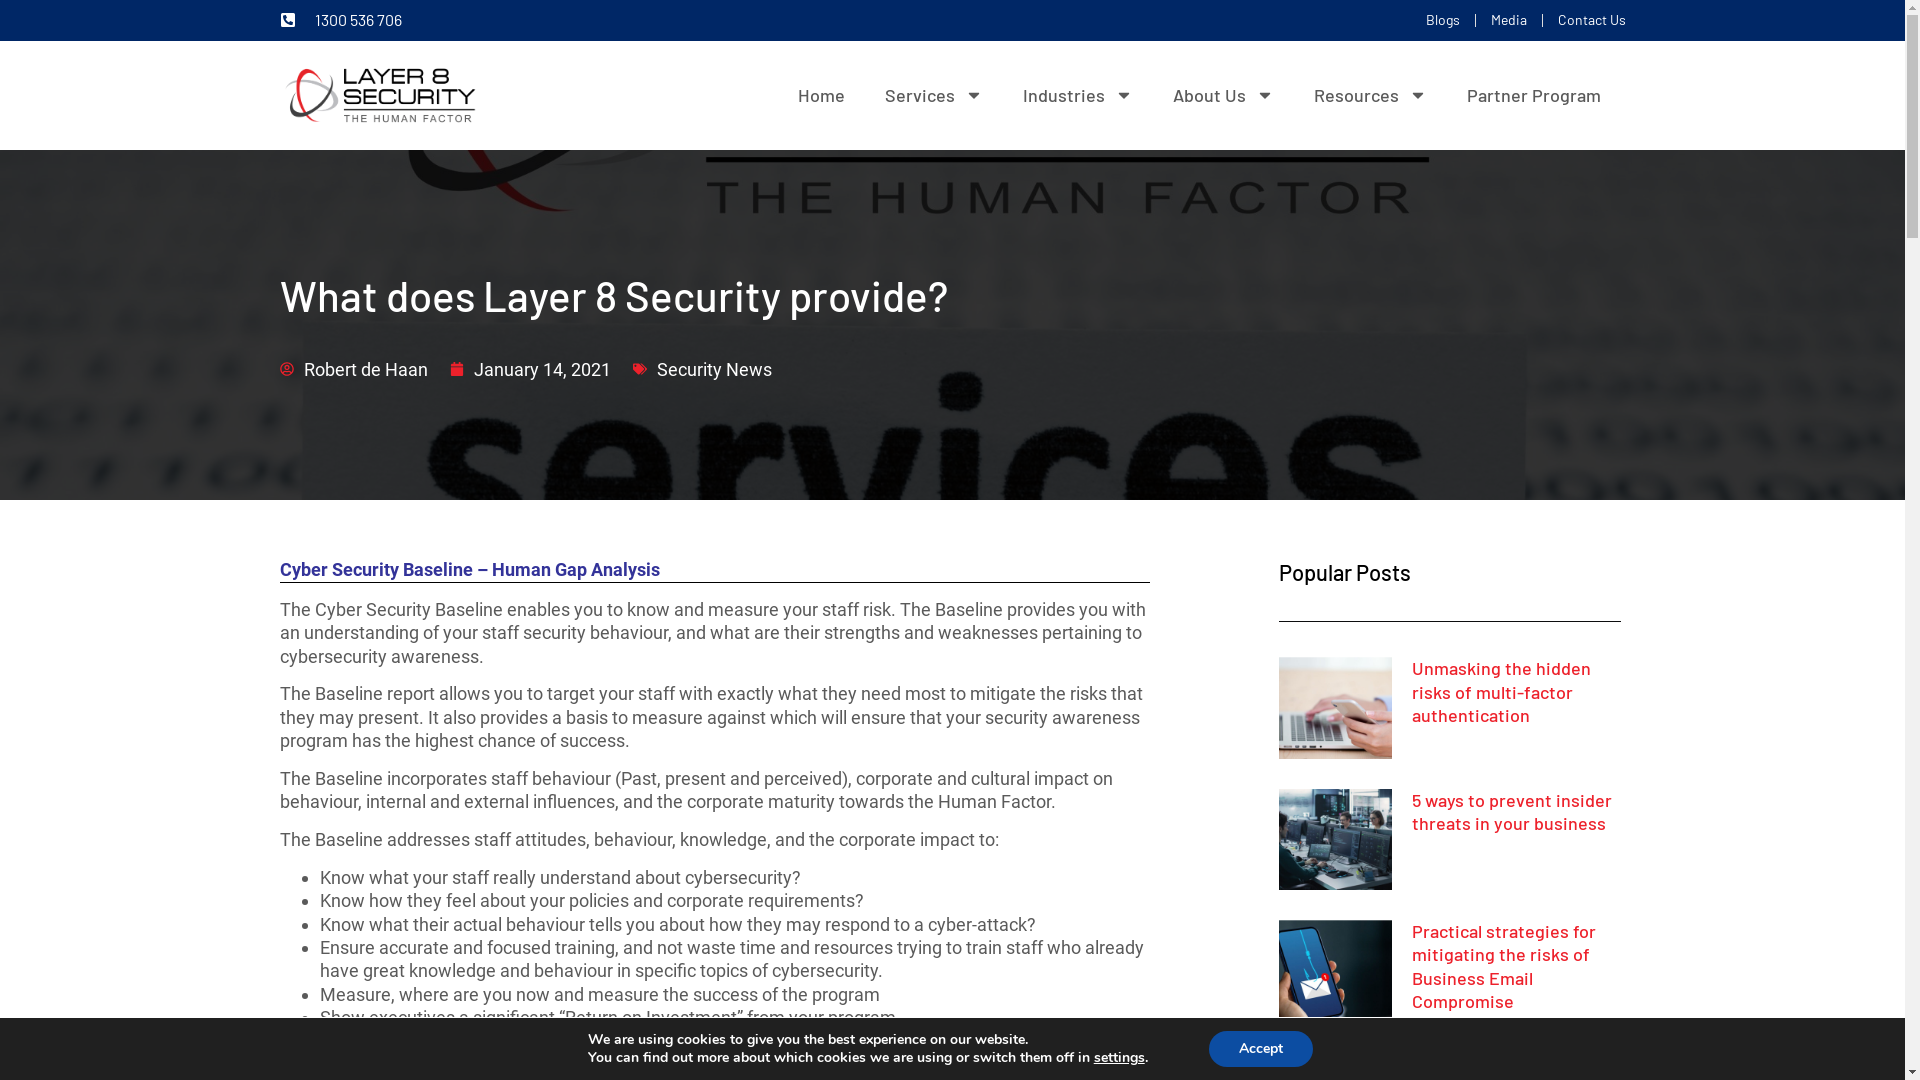  Describe the element at coordinates (1443, 20) in the screenshot. I see `Blogs` at that location.